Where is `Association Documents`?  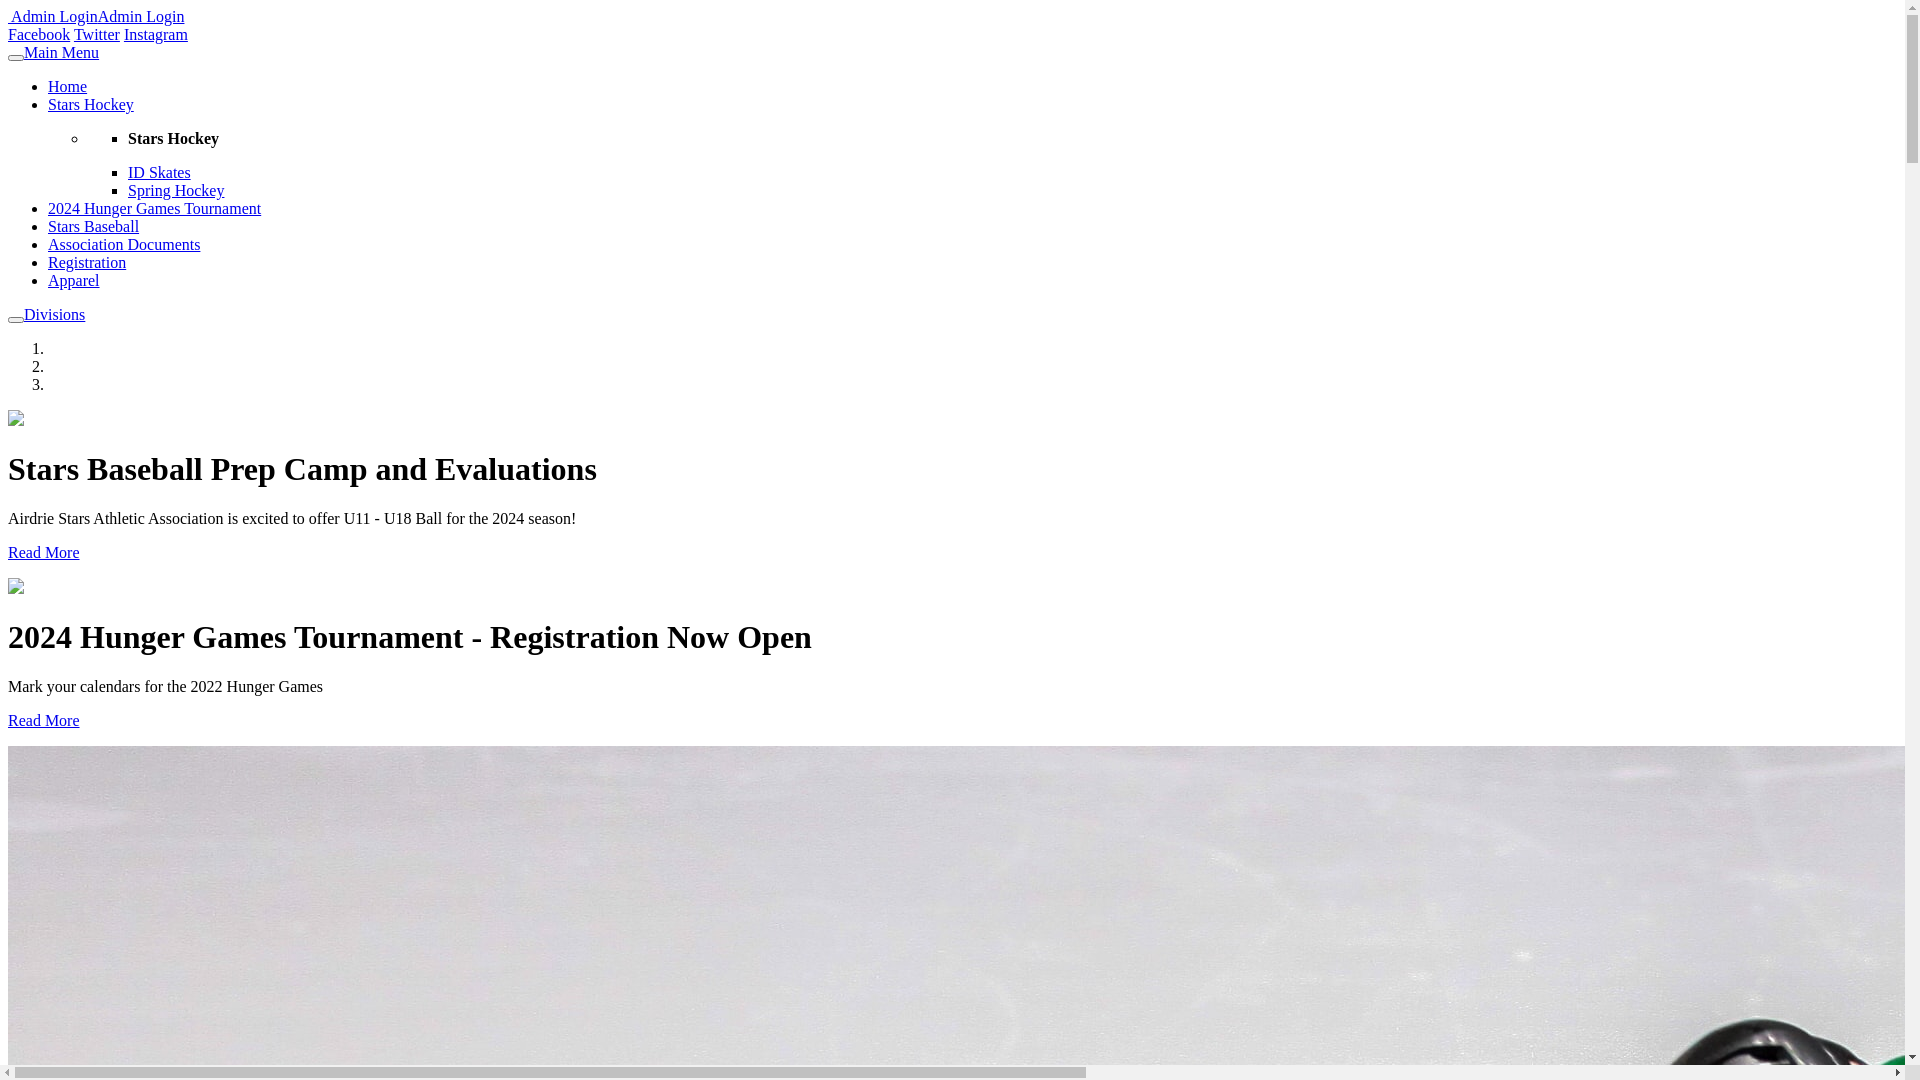
Association Documents is located at coordinates (124, 244).